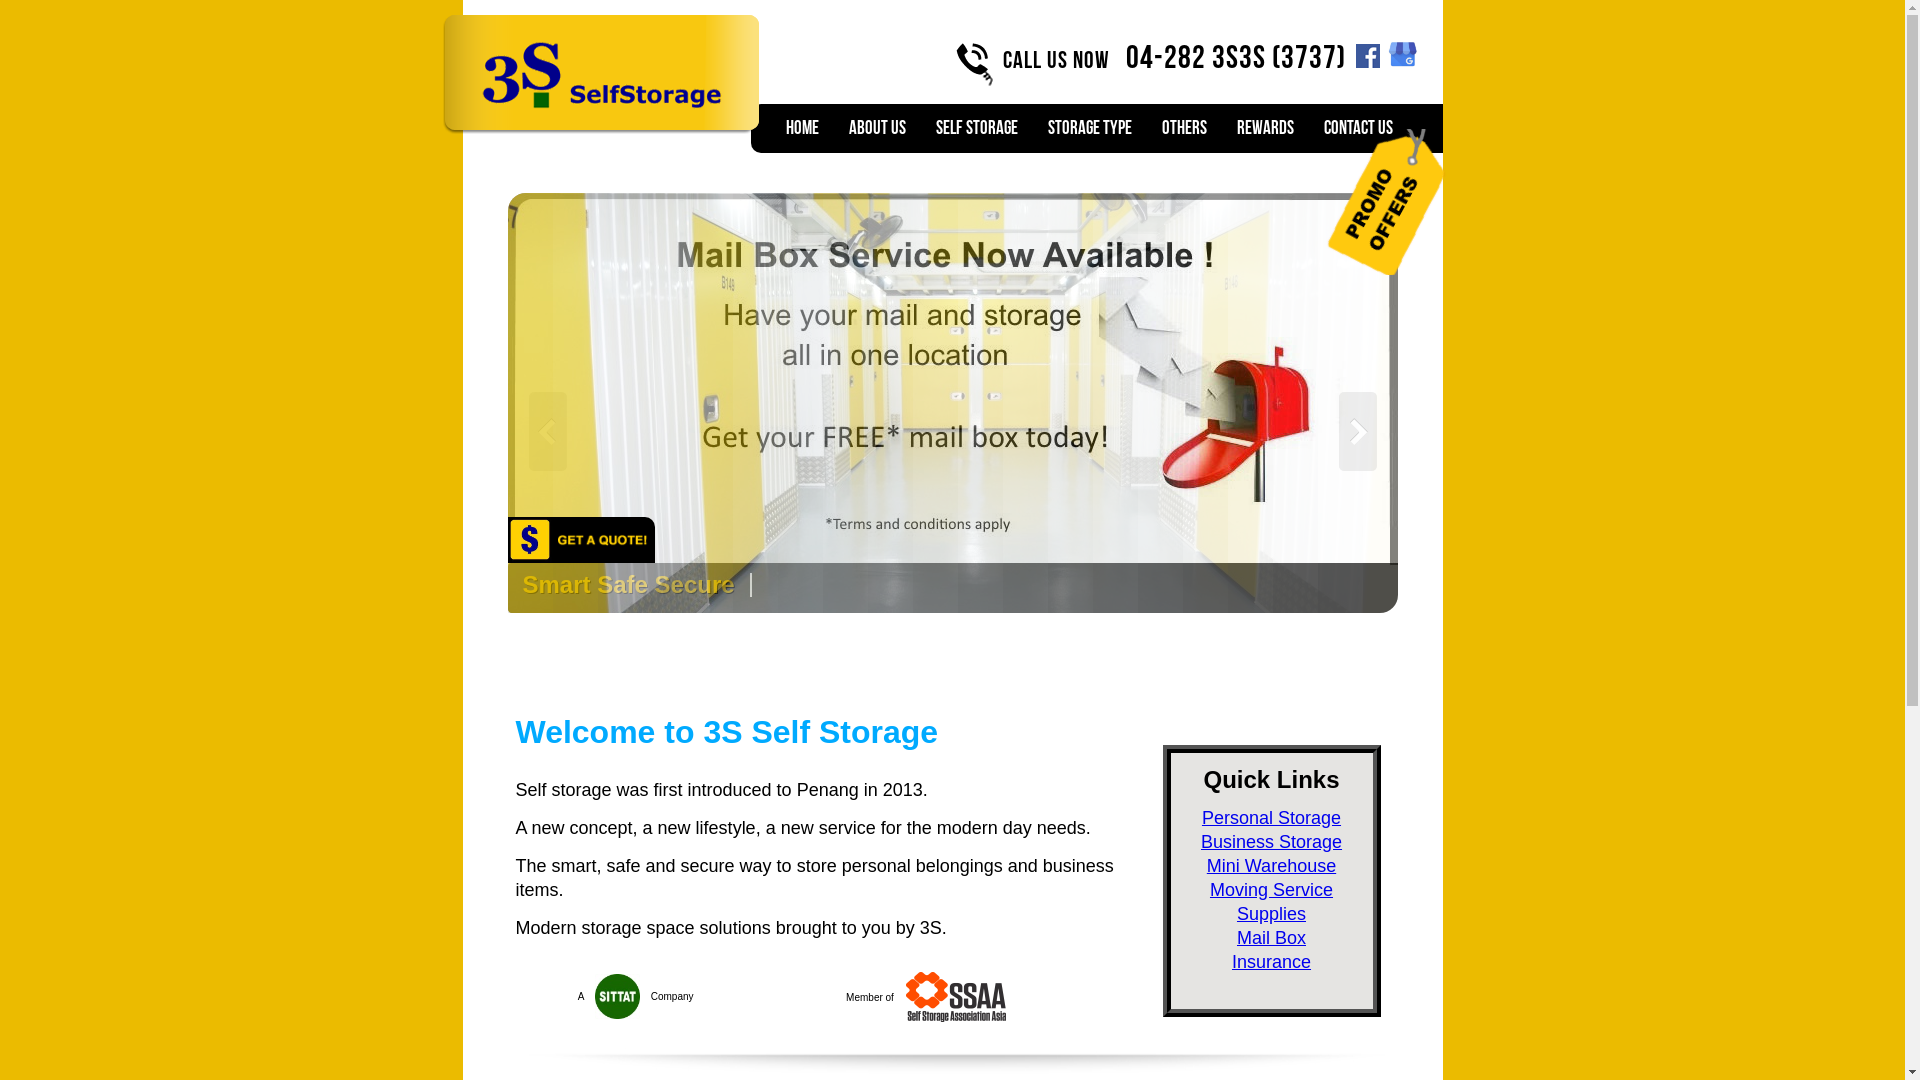 The image size is (1920, 1080). I want to click on Insurance, so click(1272, 962).